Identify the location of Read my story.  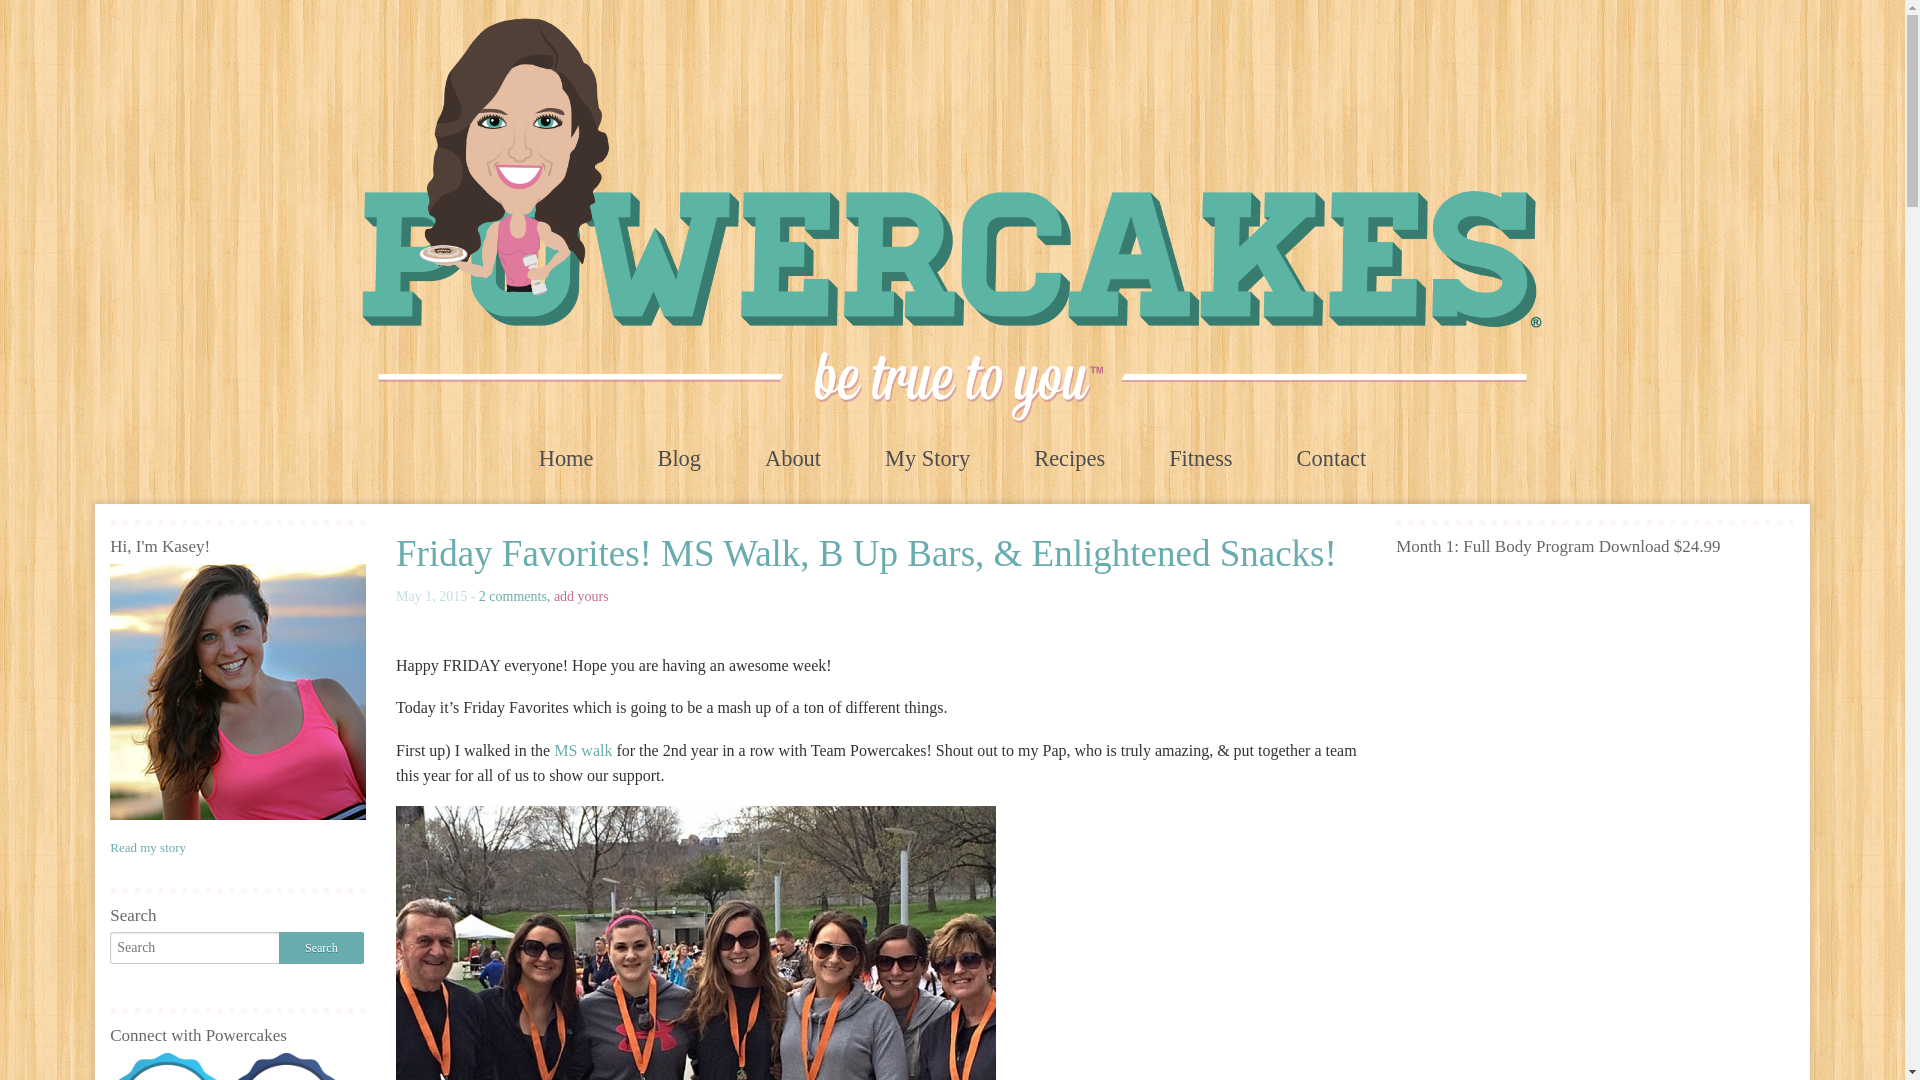
(148, 848).